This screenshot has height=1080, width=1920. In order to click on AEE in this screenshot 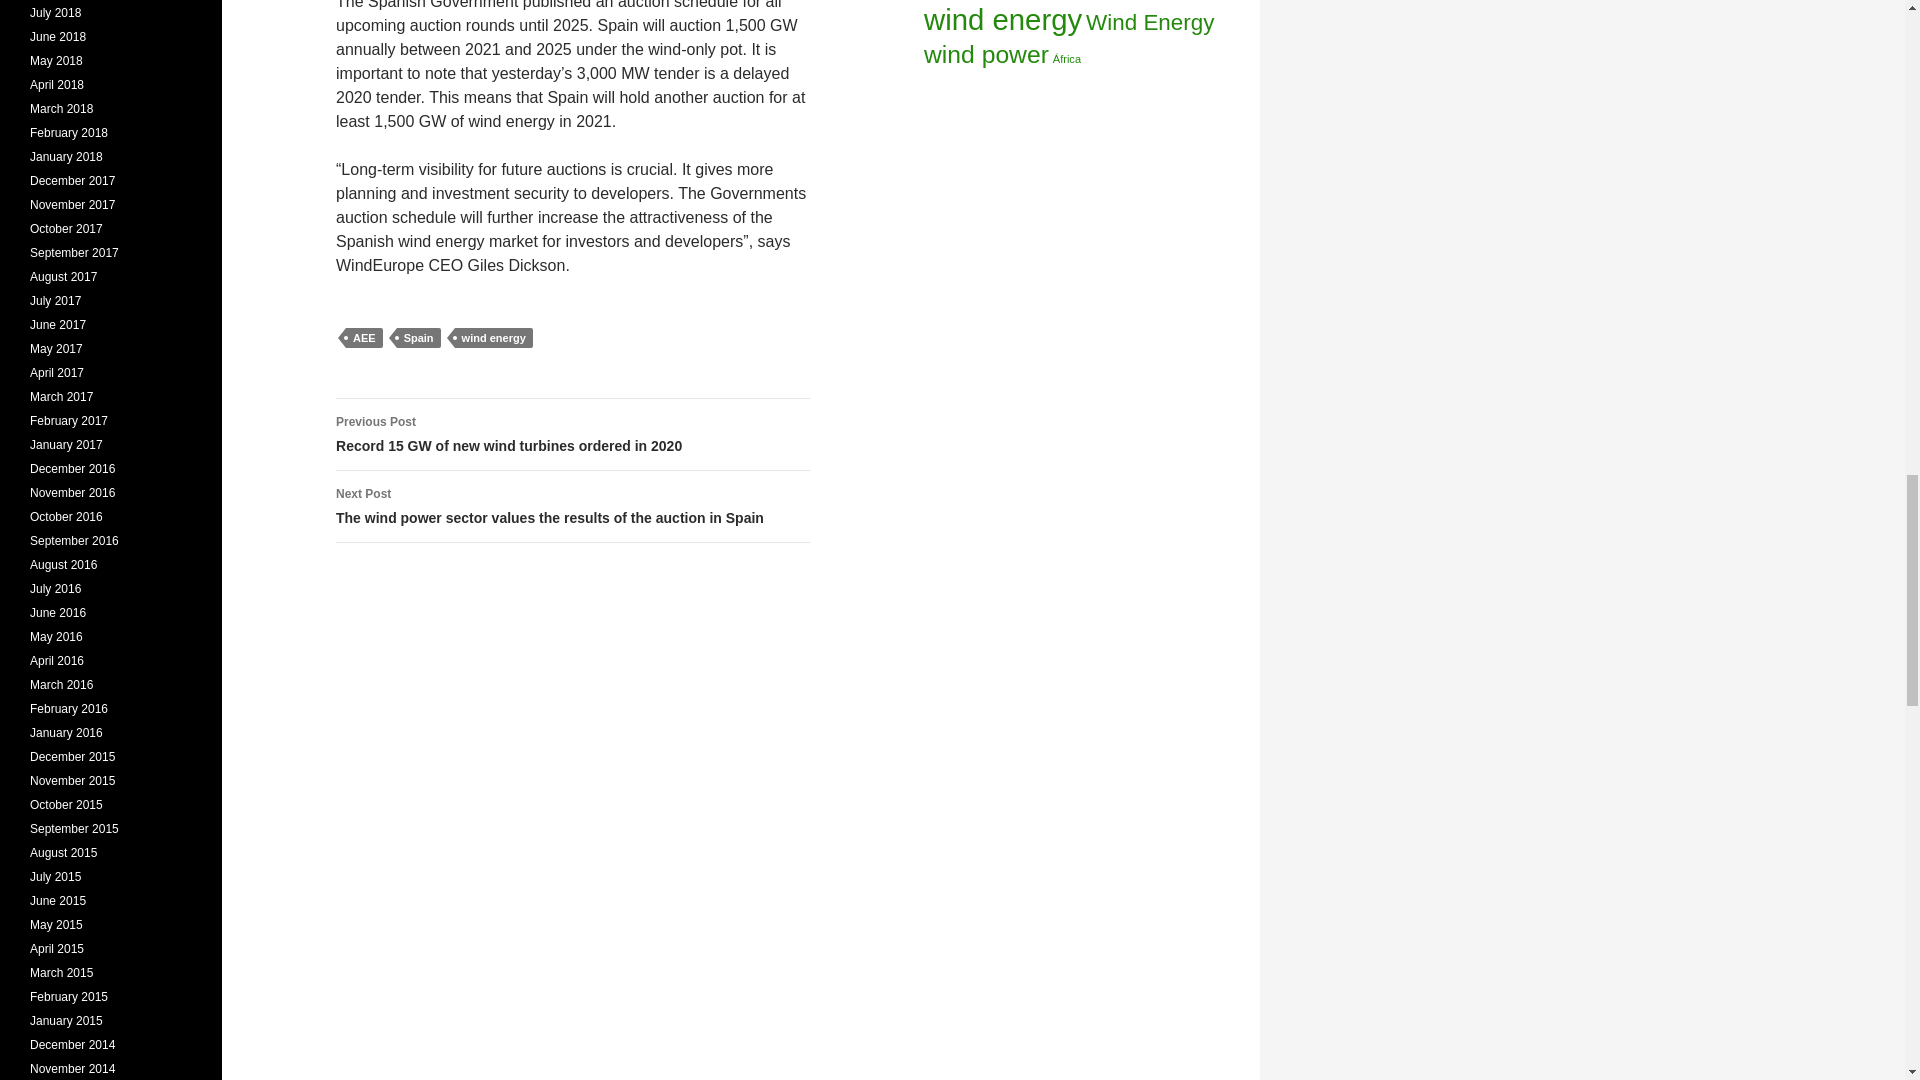, I will do `click(364, 338)`.